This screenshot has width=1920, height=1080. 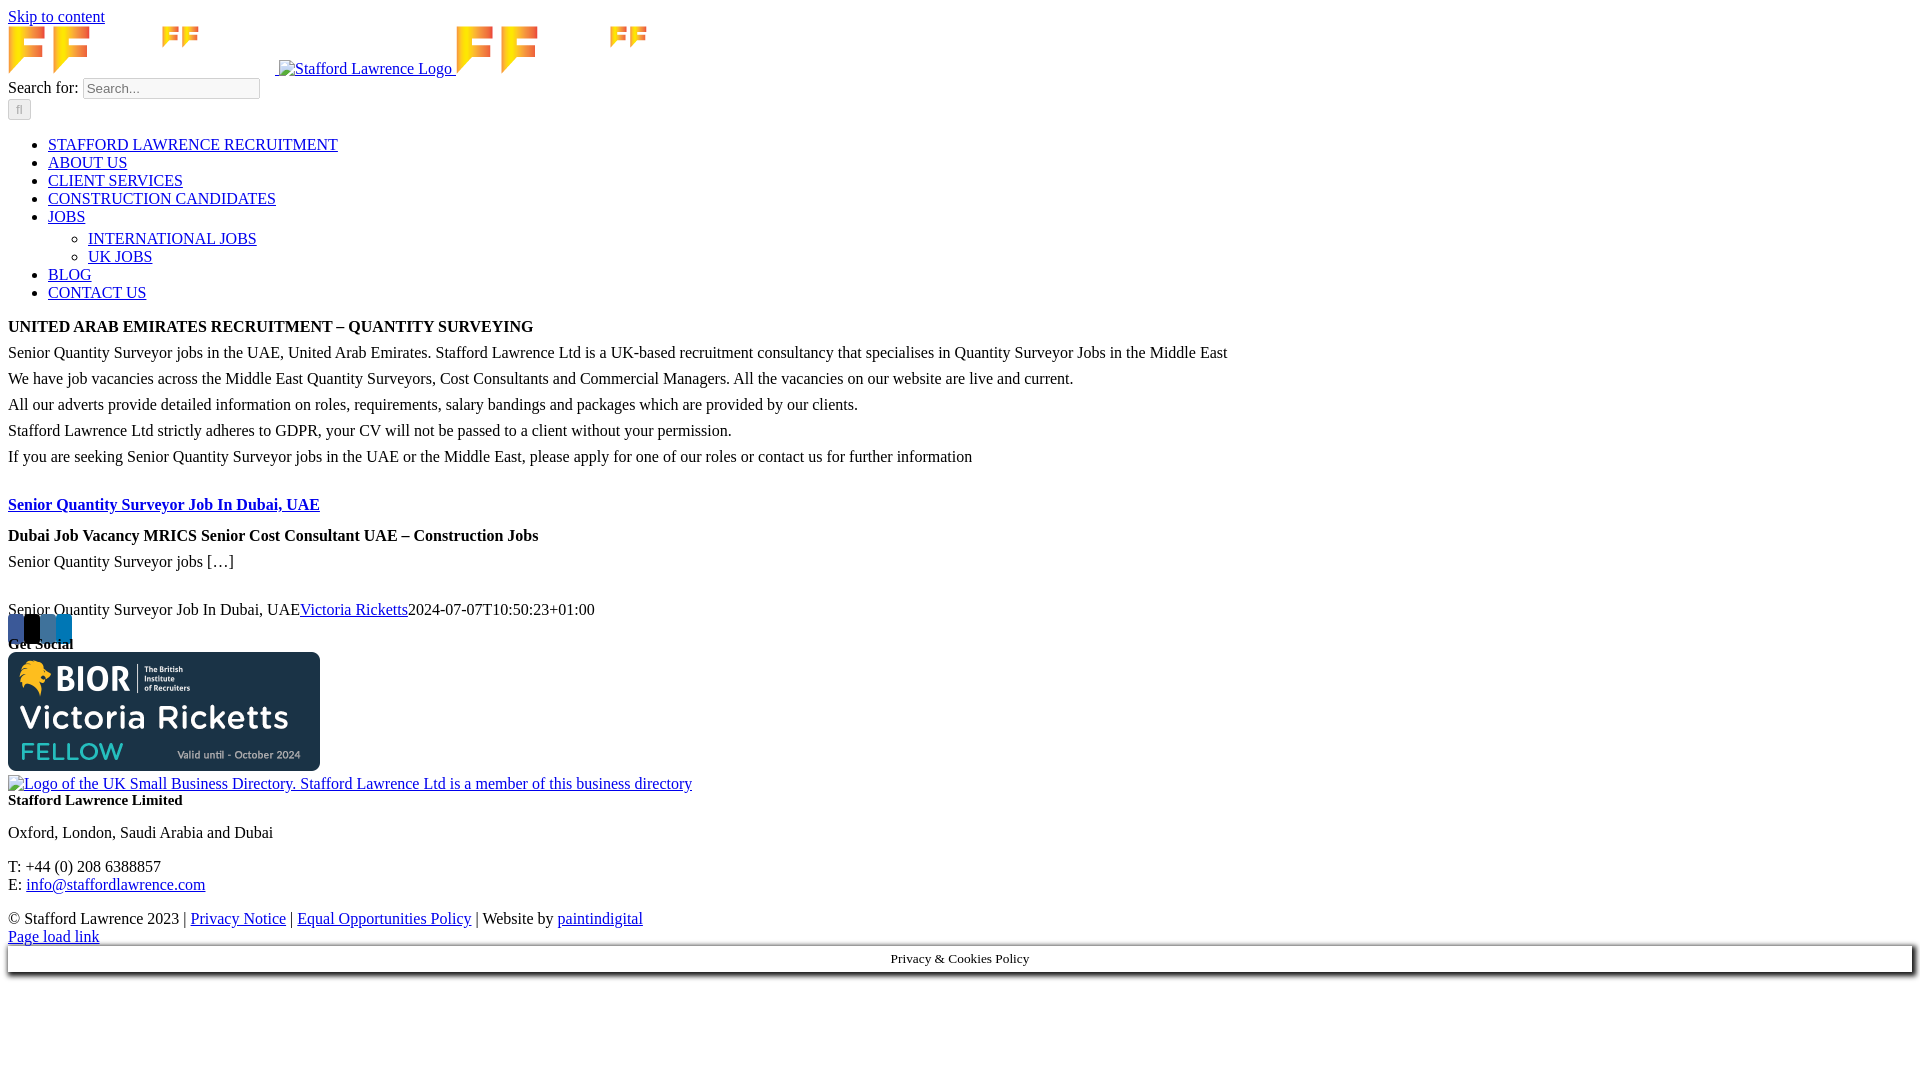 I want to click on Equal Opportunities Policy, so click(x=384, y=918).